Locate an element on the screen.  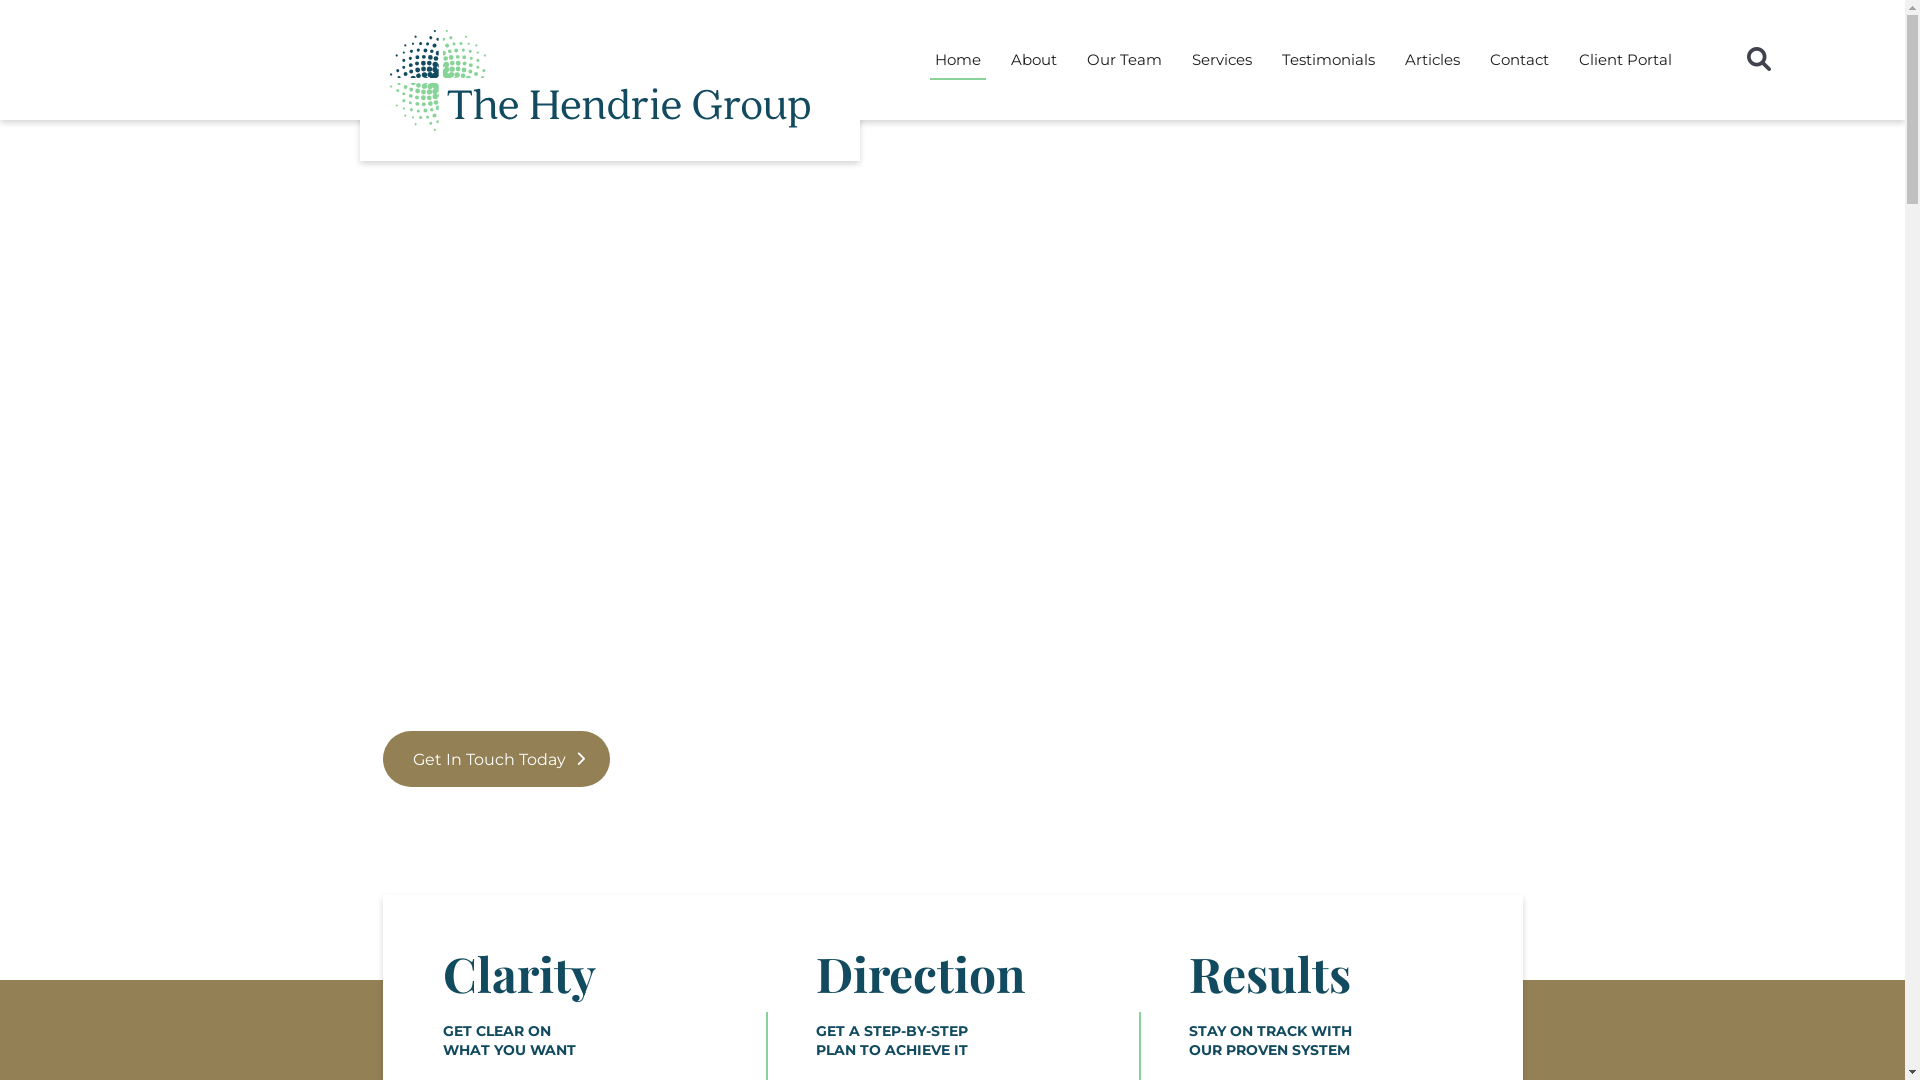
Articles is located at coordinates (1432, 60).